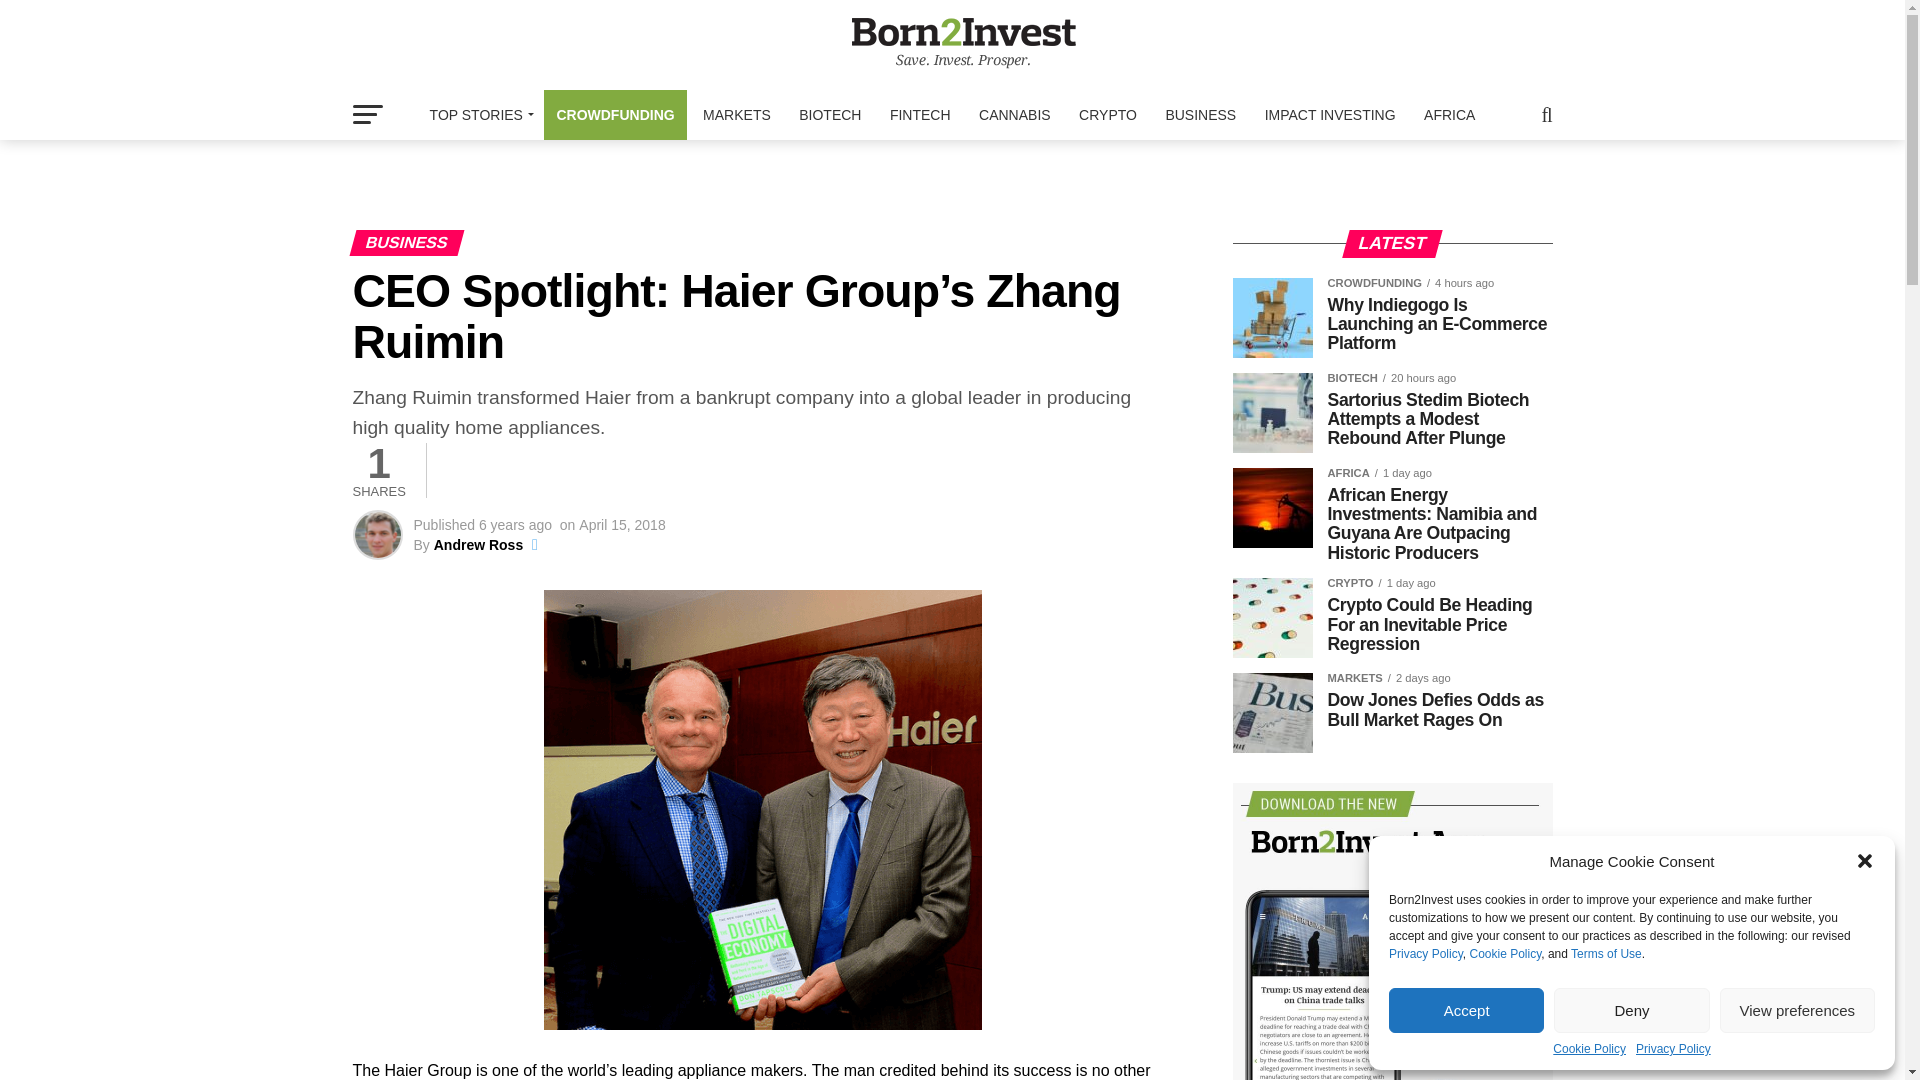 The image size is (1920, 1080). What do you see at coordinates (1504, 954) in the screenshot?
I see `Cookie Policy` at bounding box center [1504, 954].